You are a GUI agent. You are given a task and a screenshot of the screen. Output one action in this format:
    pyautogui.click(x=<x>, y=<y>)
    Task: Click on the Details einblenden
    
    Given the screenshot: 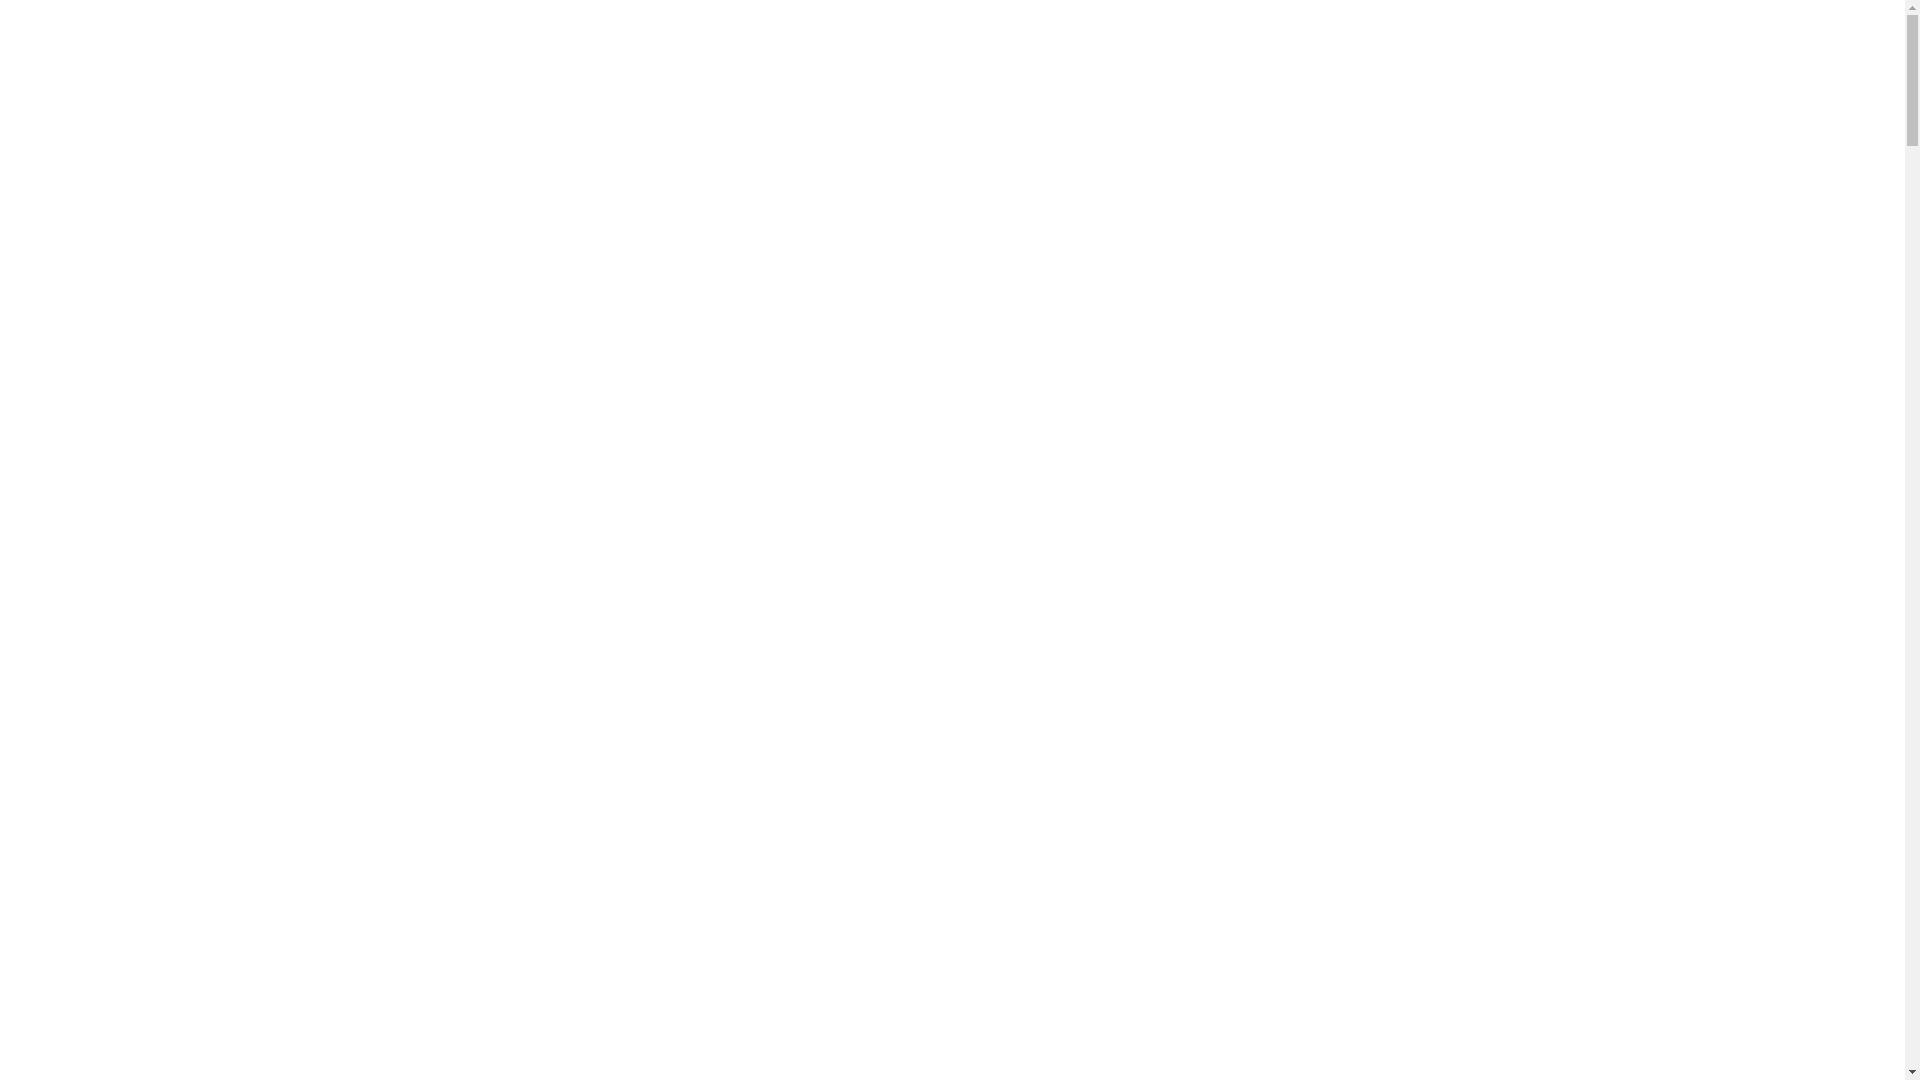 What is the action you would take?
    pyautogui.click(x=1238, y=632)
    